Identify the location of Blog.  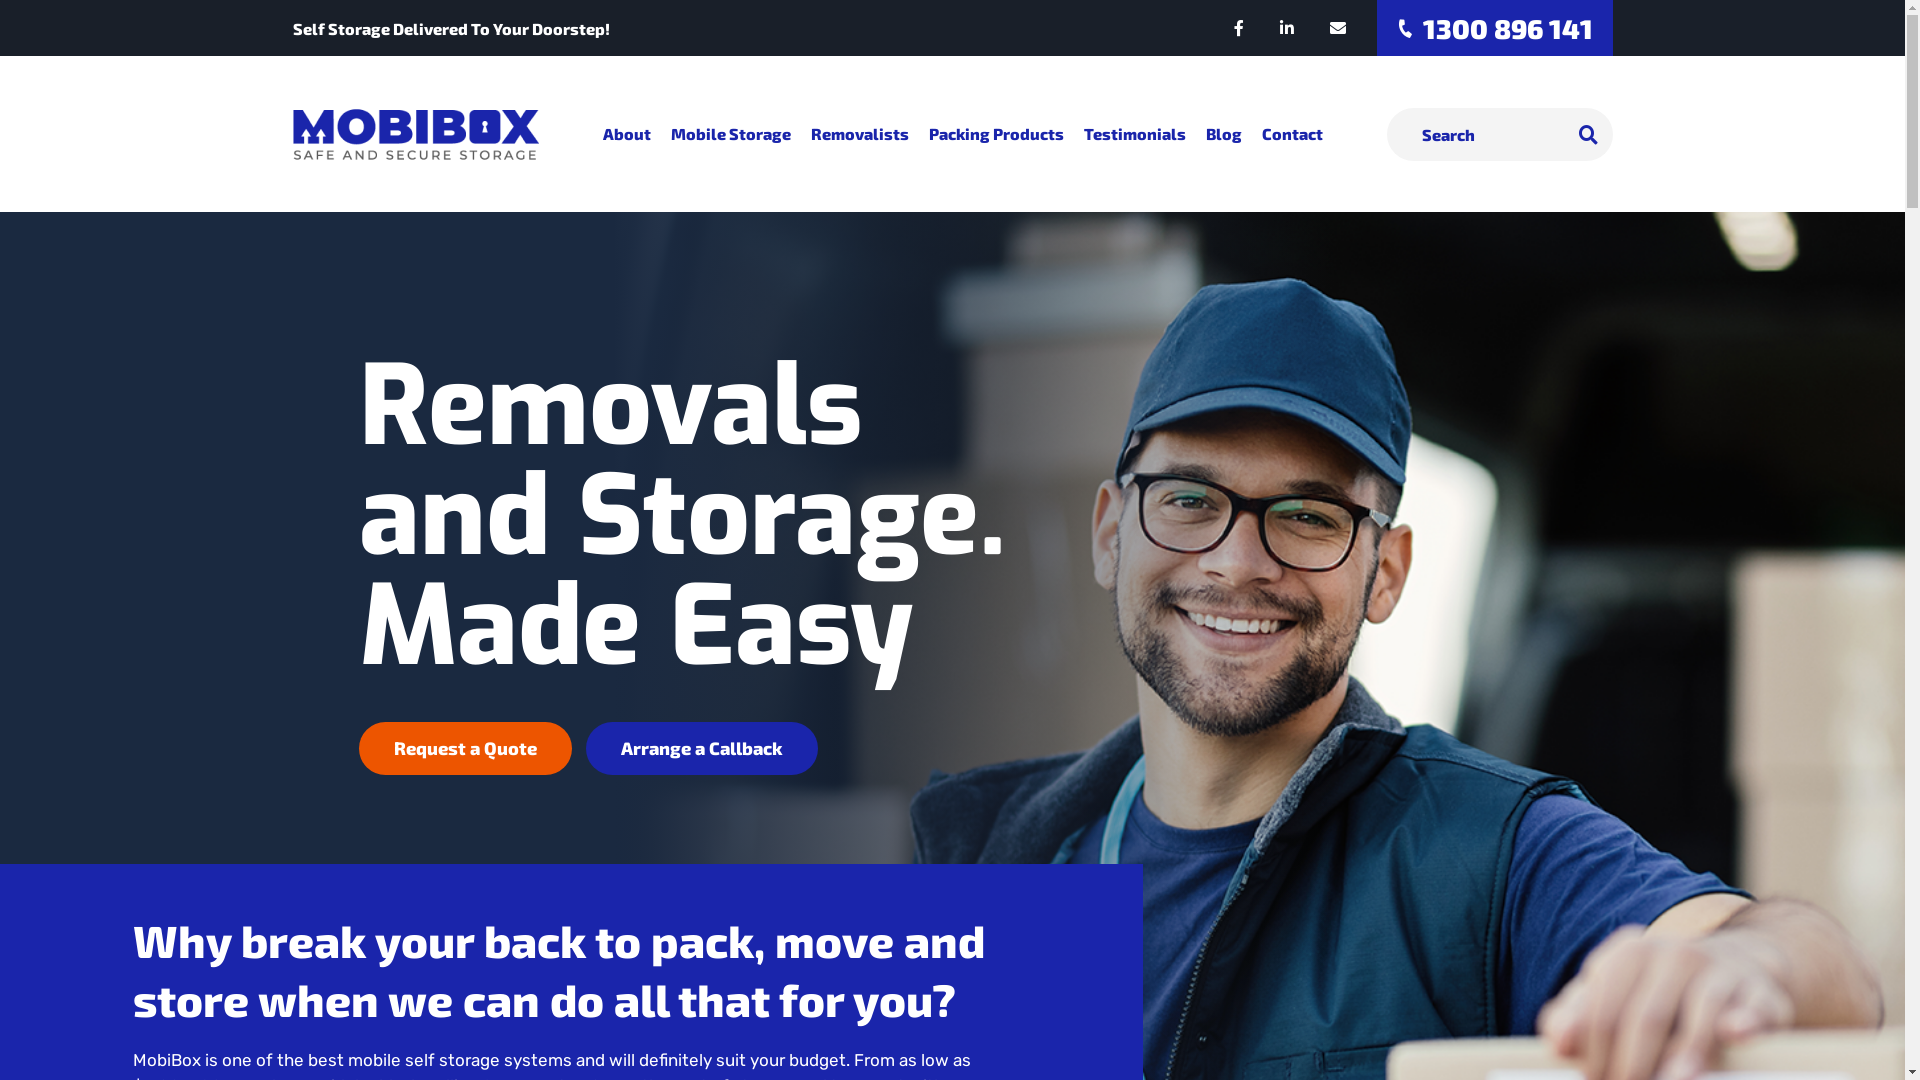
(1224, 134).